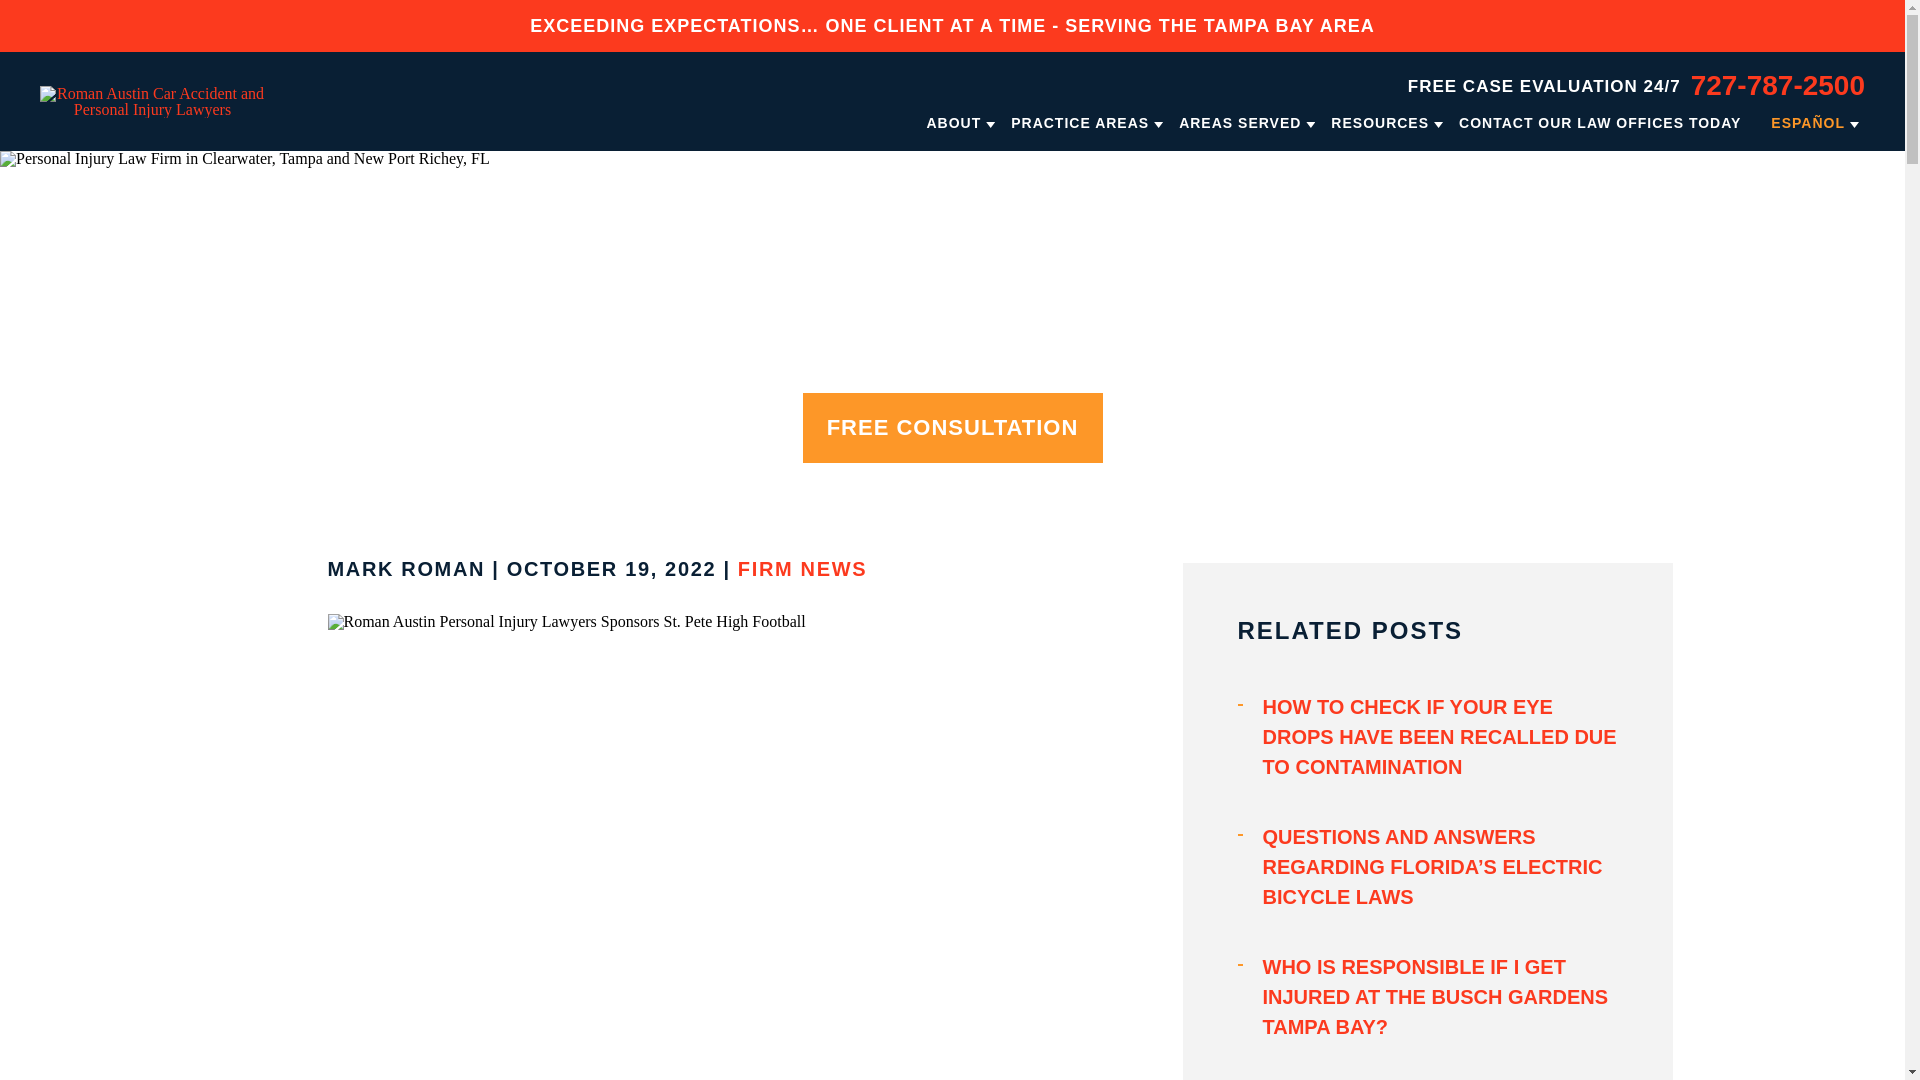  I want to click on ABOUT, so click(953, 122).